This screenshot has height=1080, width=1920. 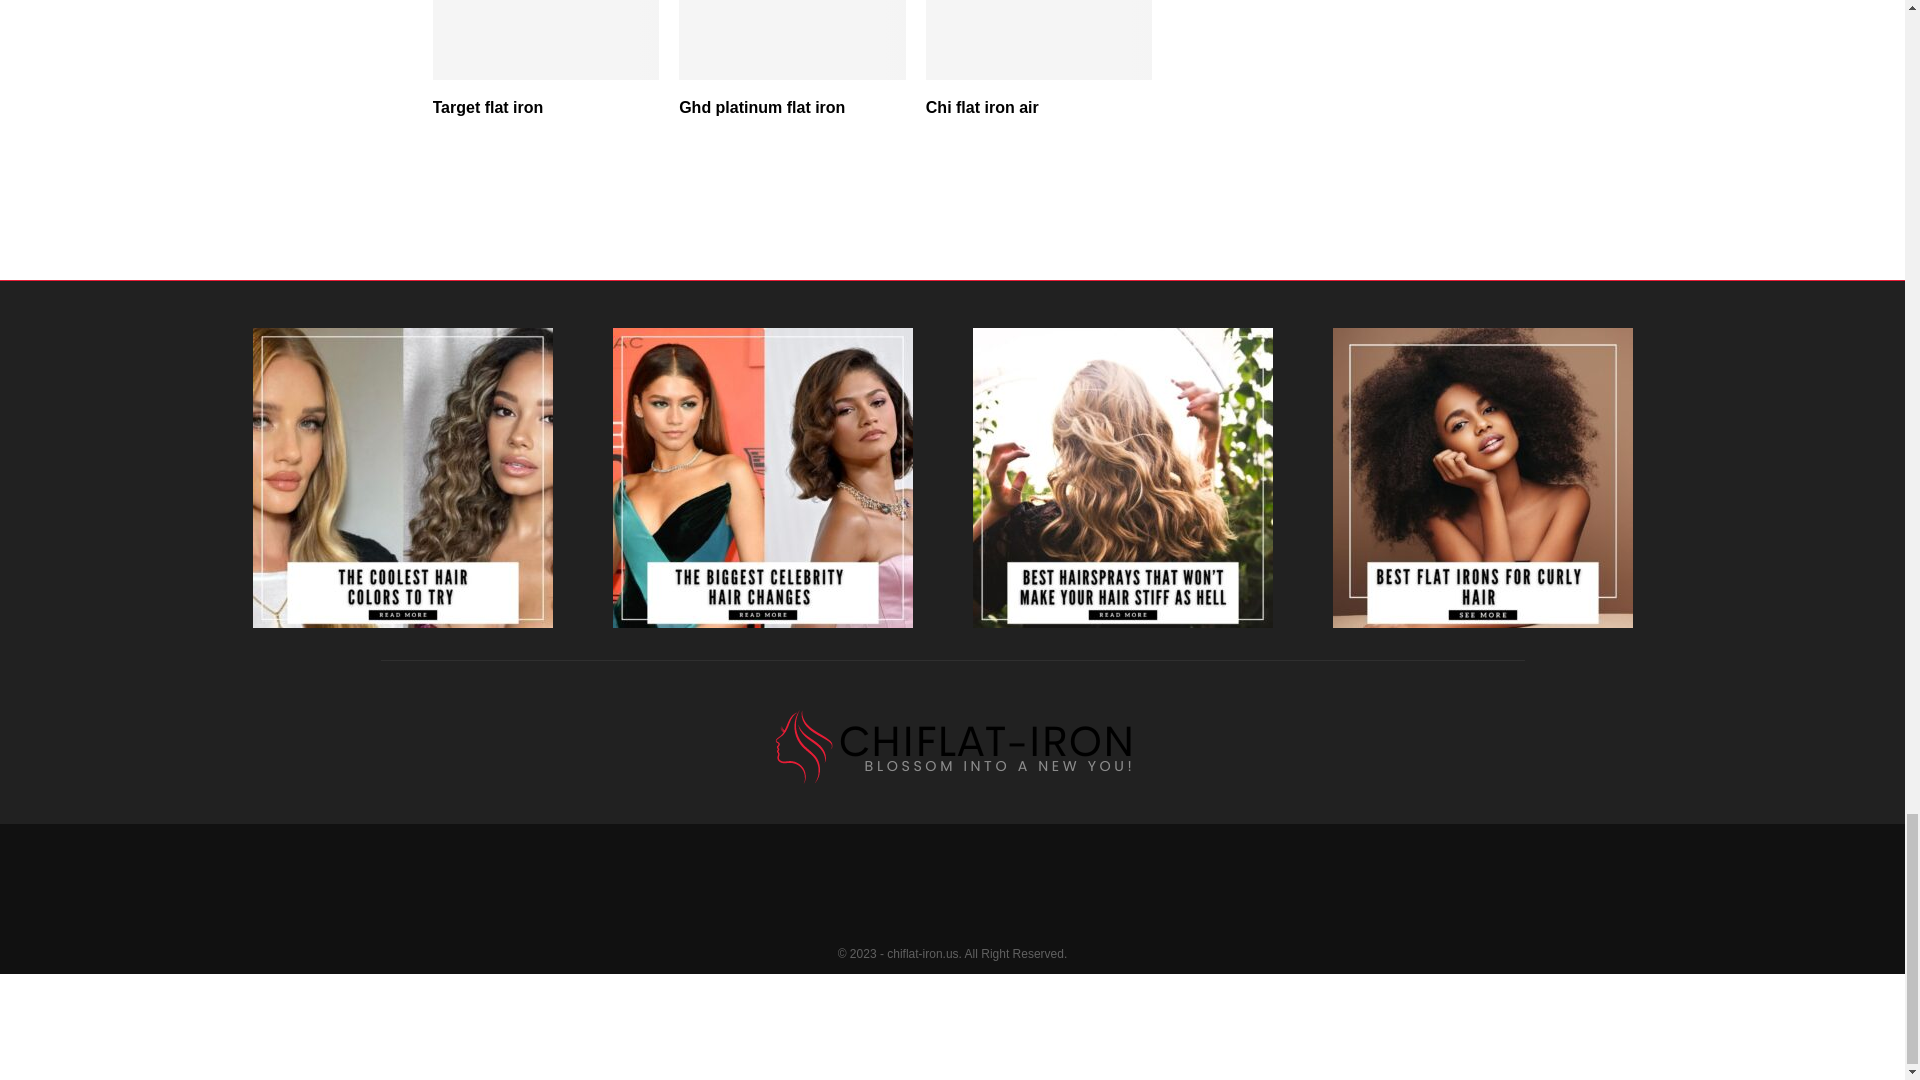 What do you see at coordinates (762, 107) in the screenshot?
I see `Ghd platinum flat iron` at bounding box center [762, 107].